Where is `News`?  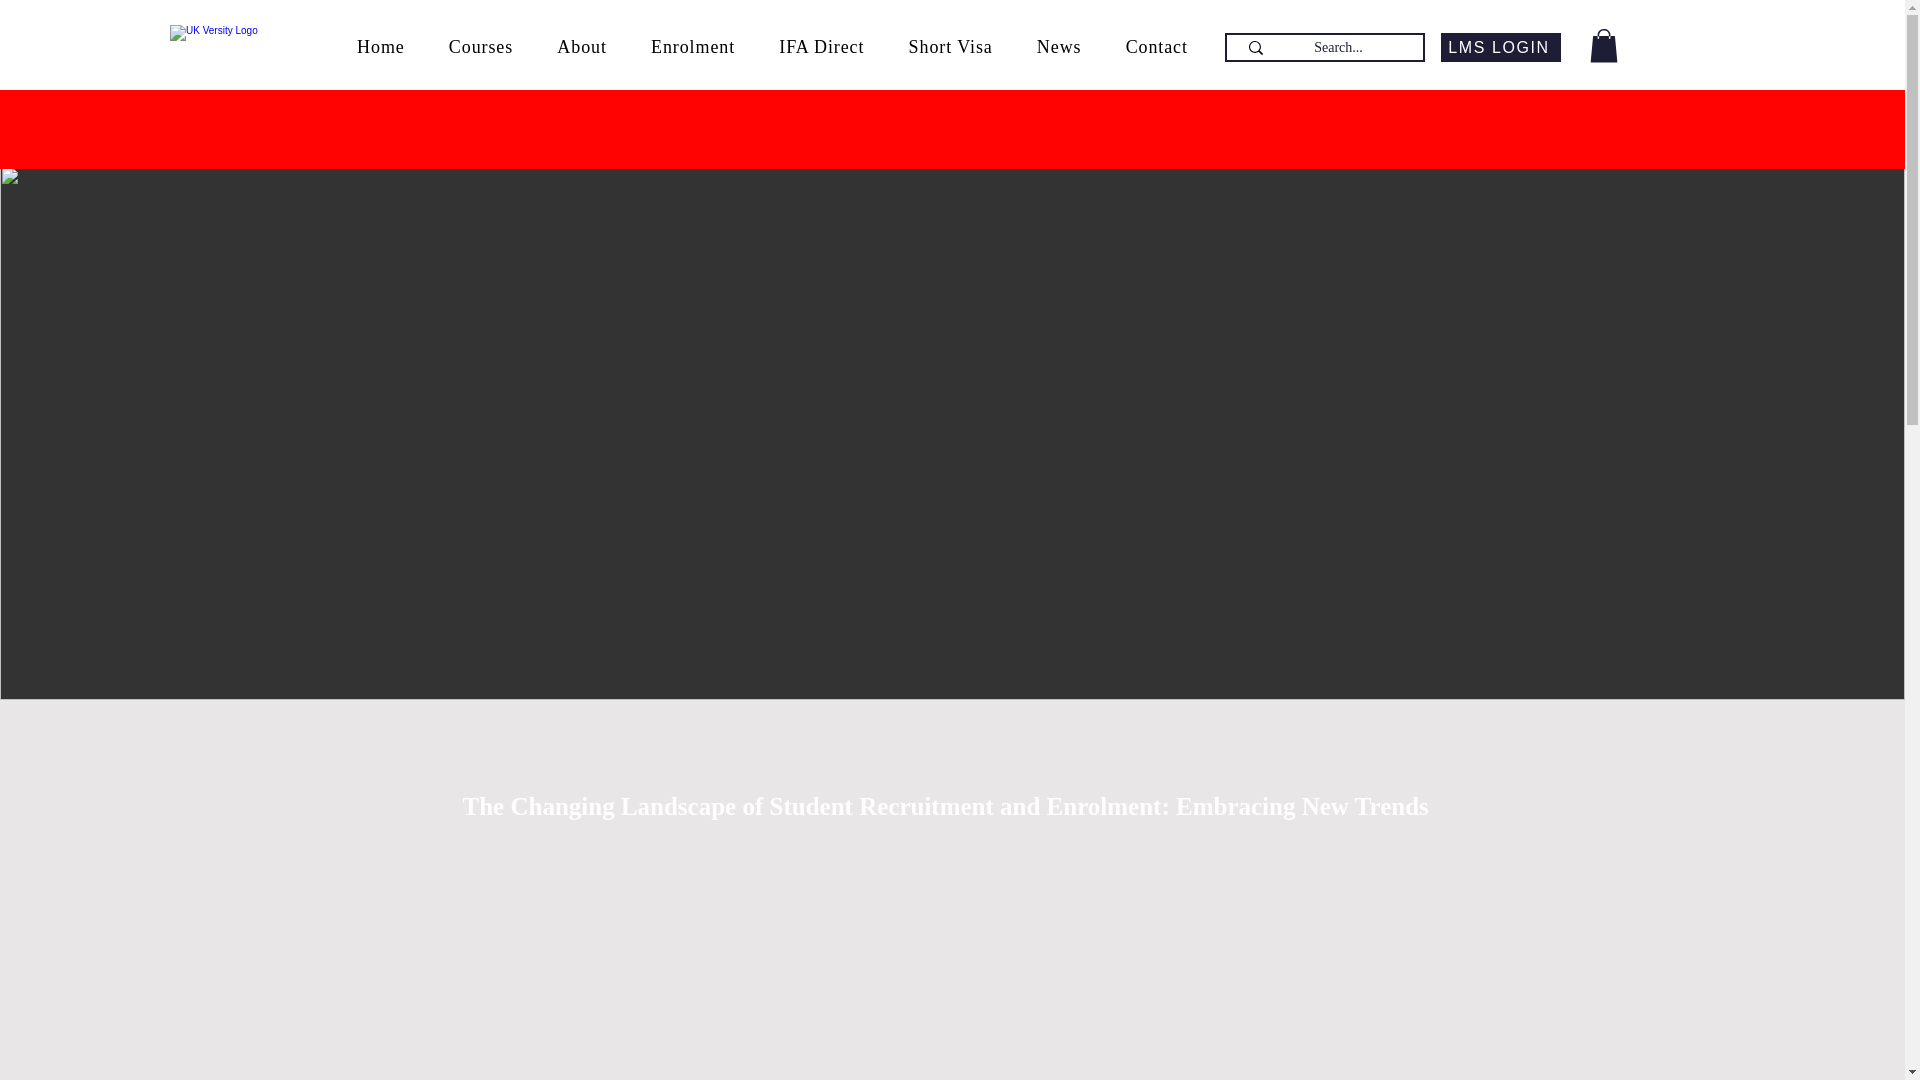
News is located at coordinates (1060, 48).